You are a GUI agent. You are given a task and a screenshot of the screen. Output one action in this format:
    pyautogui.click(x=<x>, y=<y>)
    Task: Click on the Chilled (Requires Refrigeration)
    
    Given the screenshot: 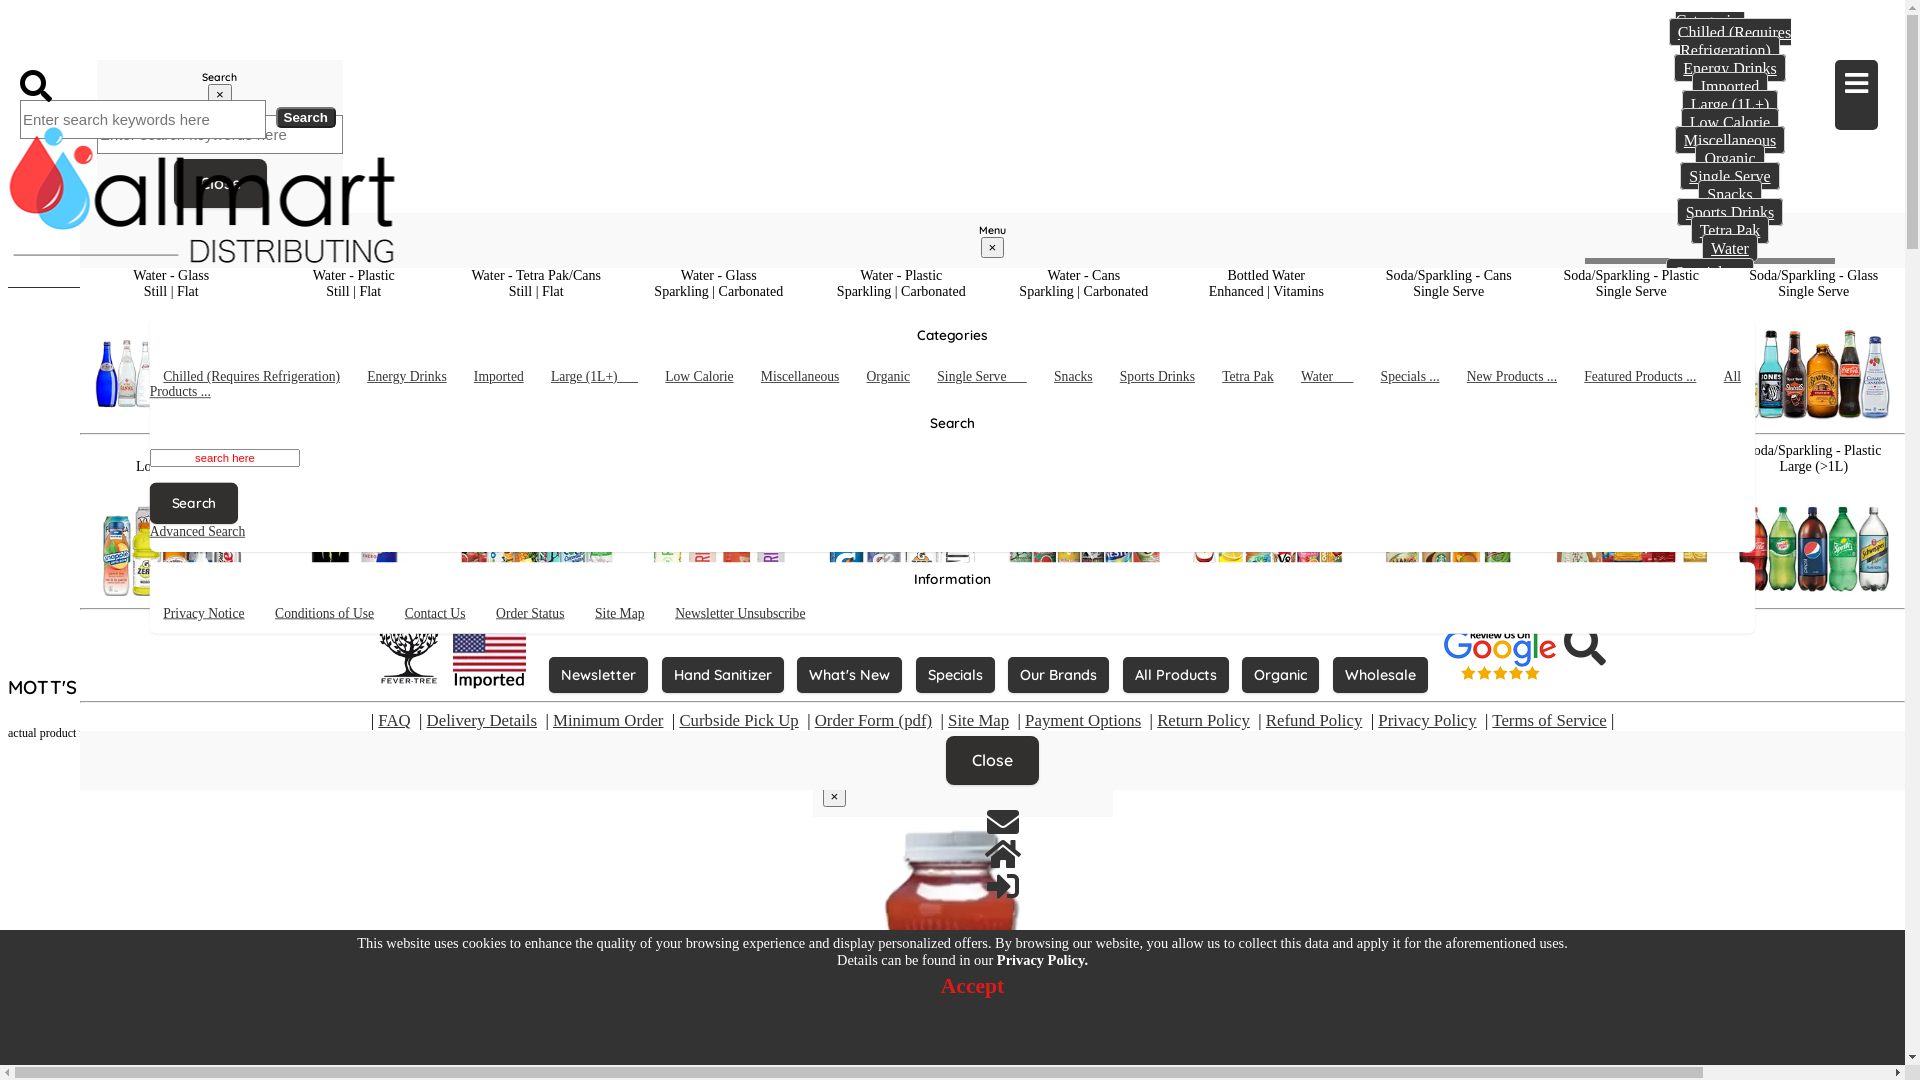 What is the action you would take?
    pyautogui.click(x=1730, y=41)
    